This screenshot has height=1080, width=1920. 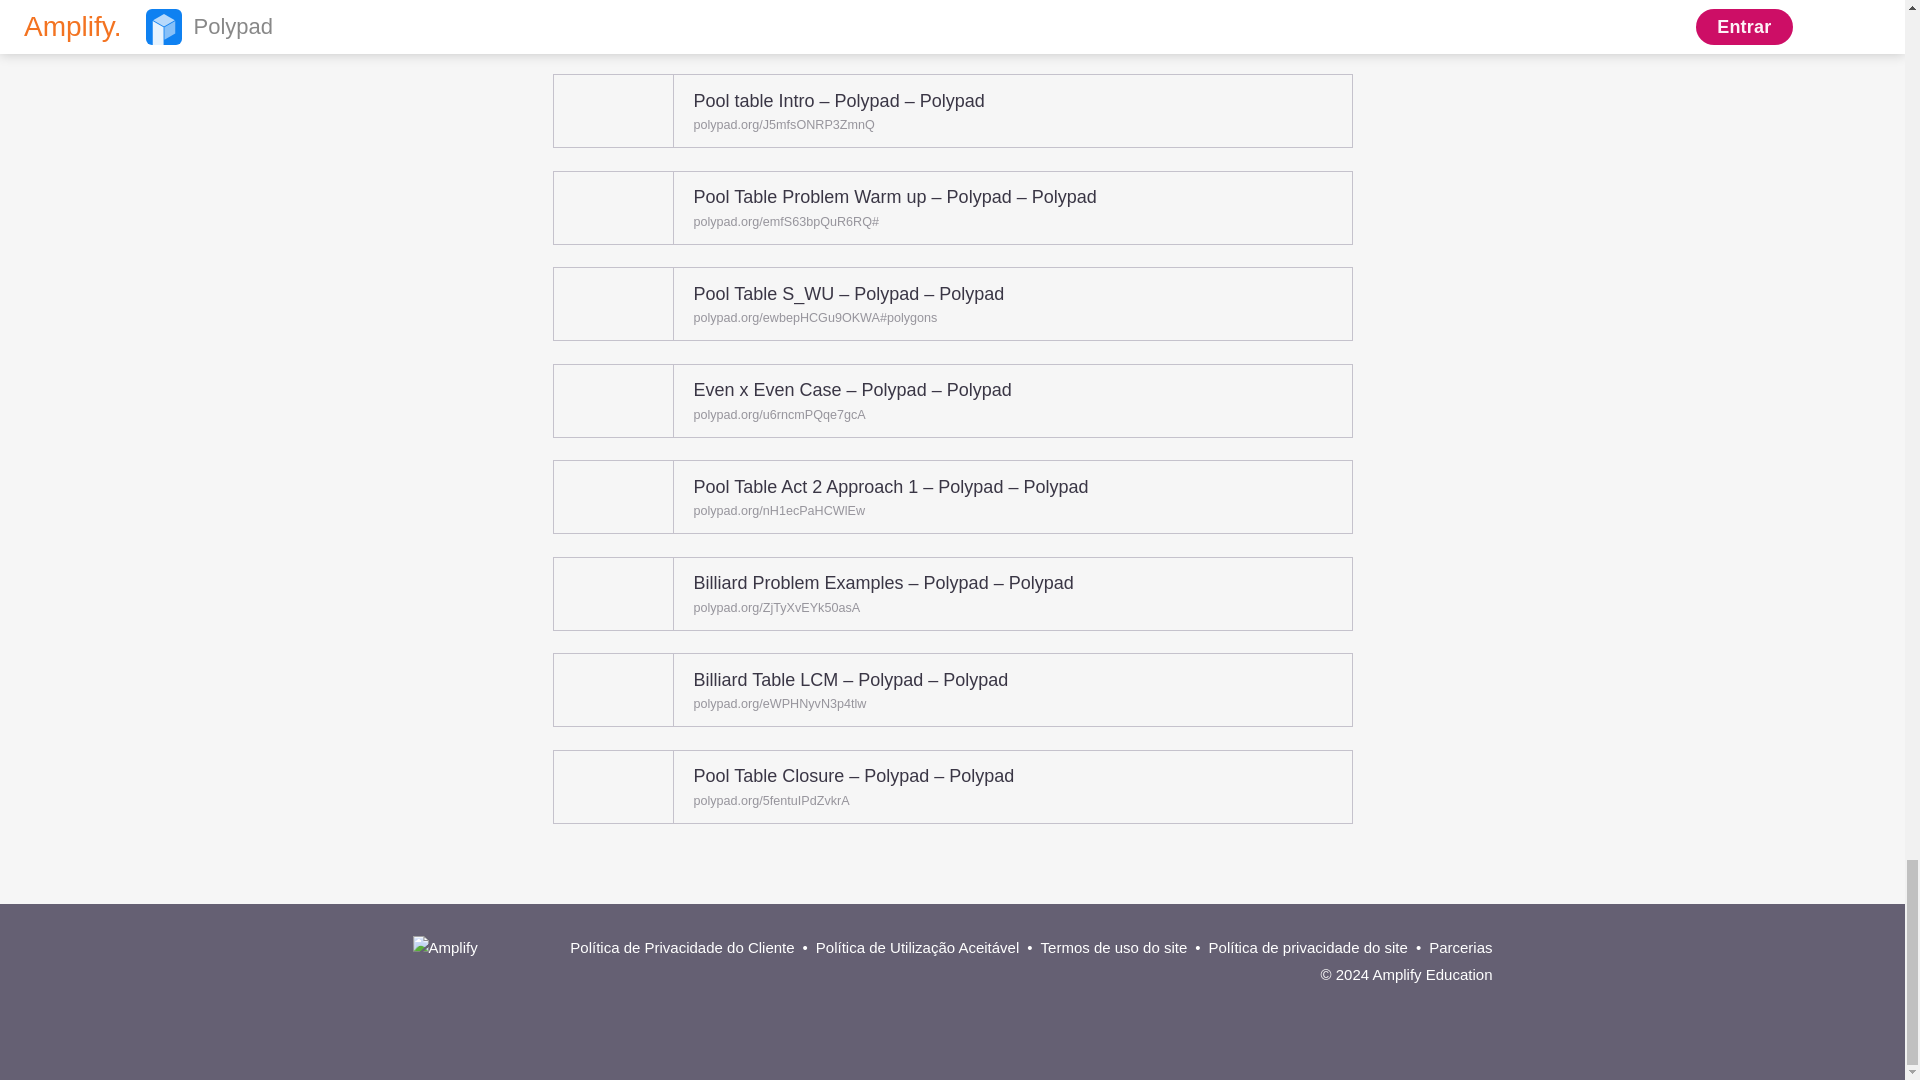 I want to click on Instagram, so click(x=1440, y=1004).